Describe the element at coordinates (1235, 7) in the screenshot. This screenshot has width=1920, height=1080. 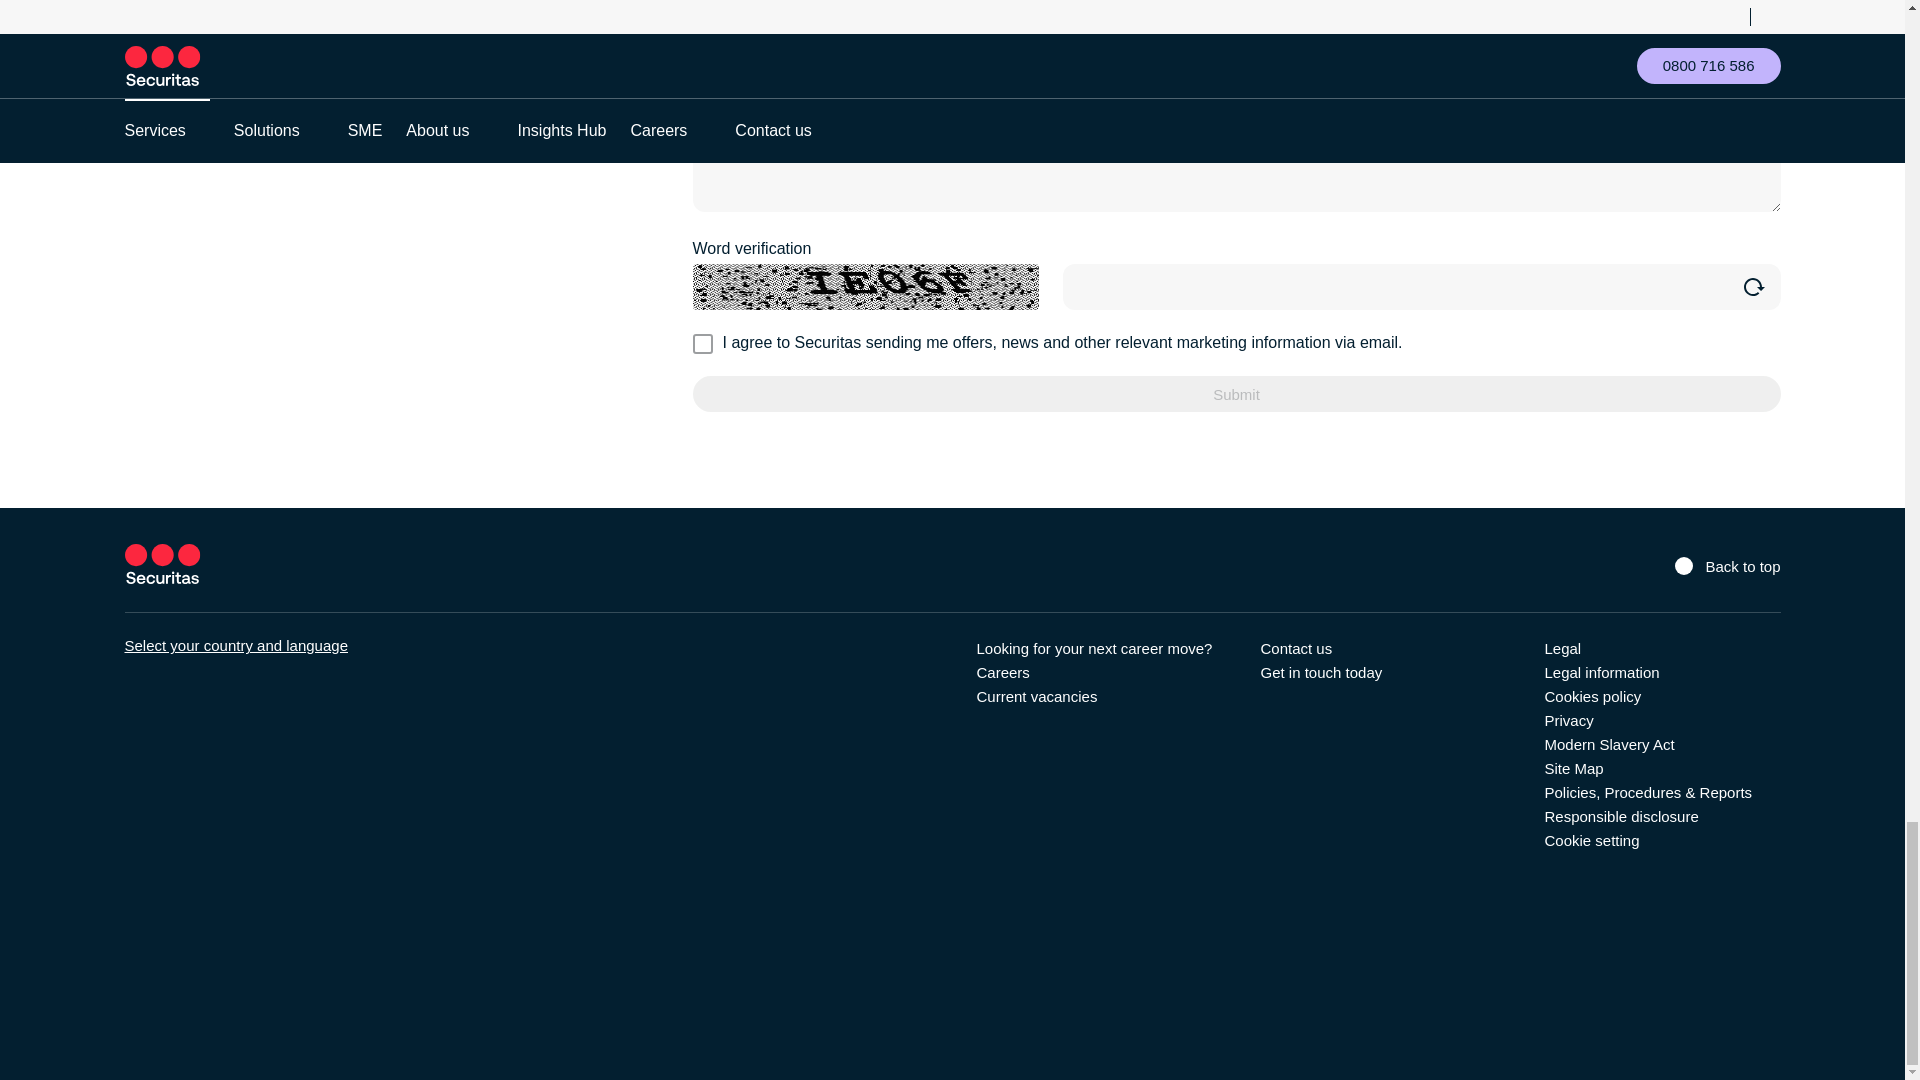
I see `Postcode` at that location.